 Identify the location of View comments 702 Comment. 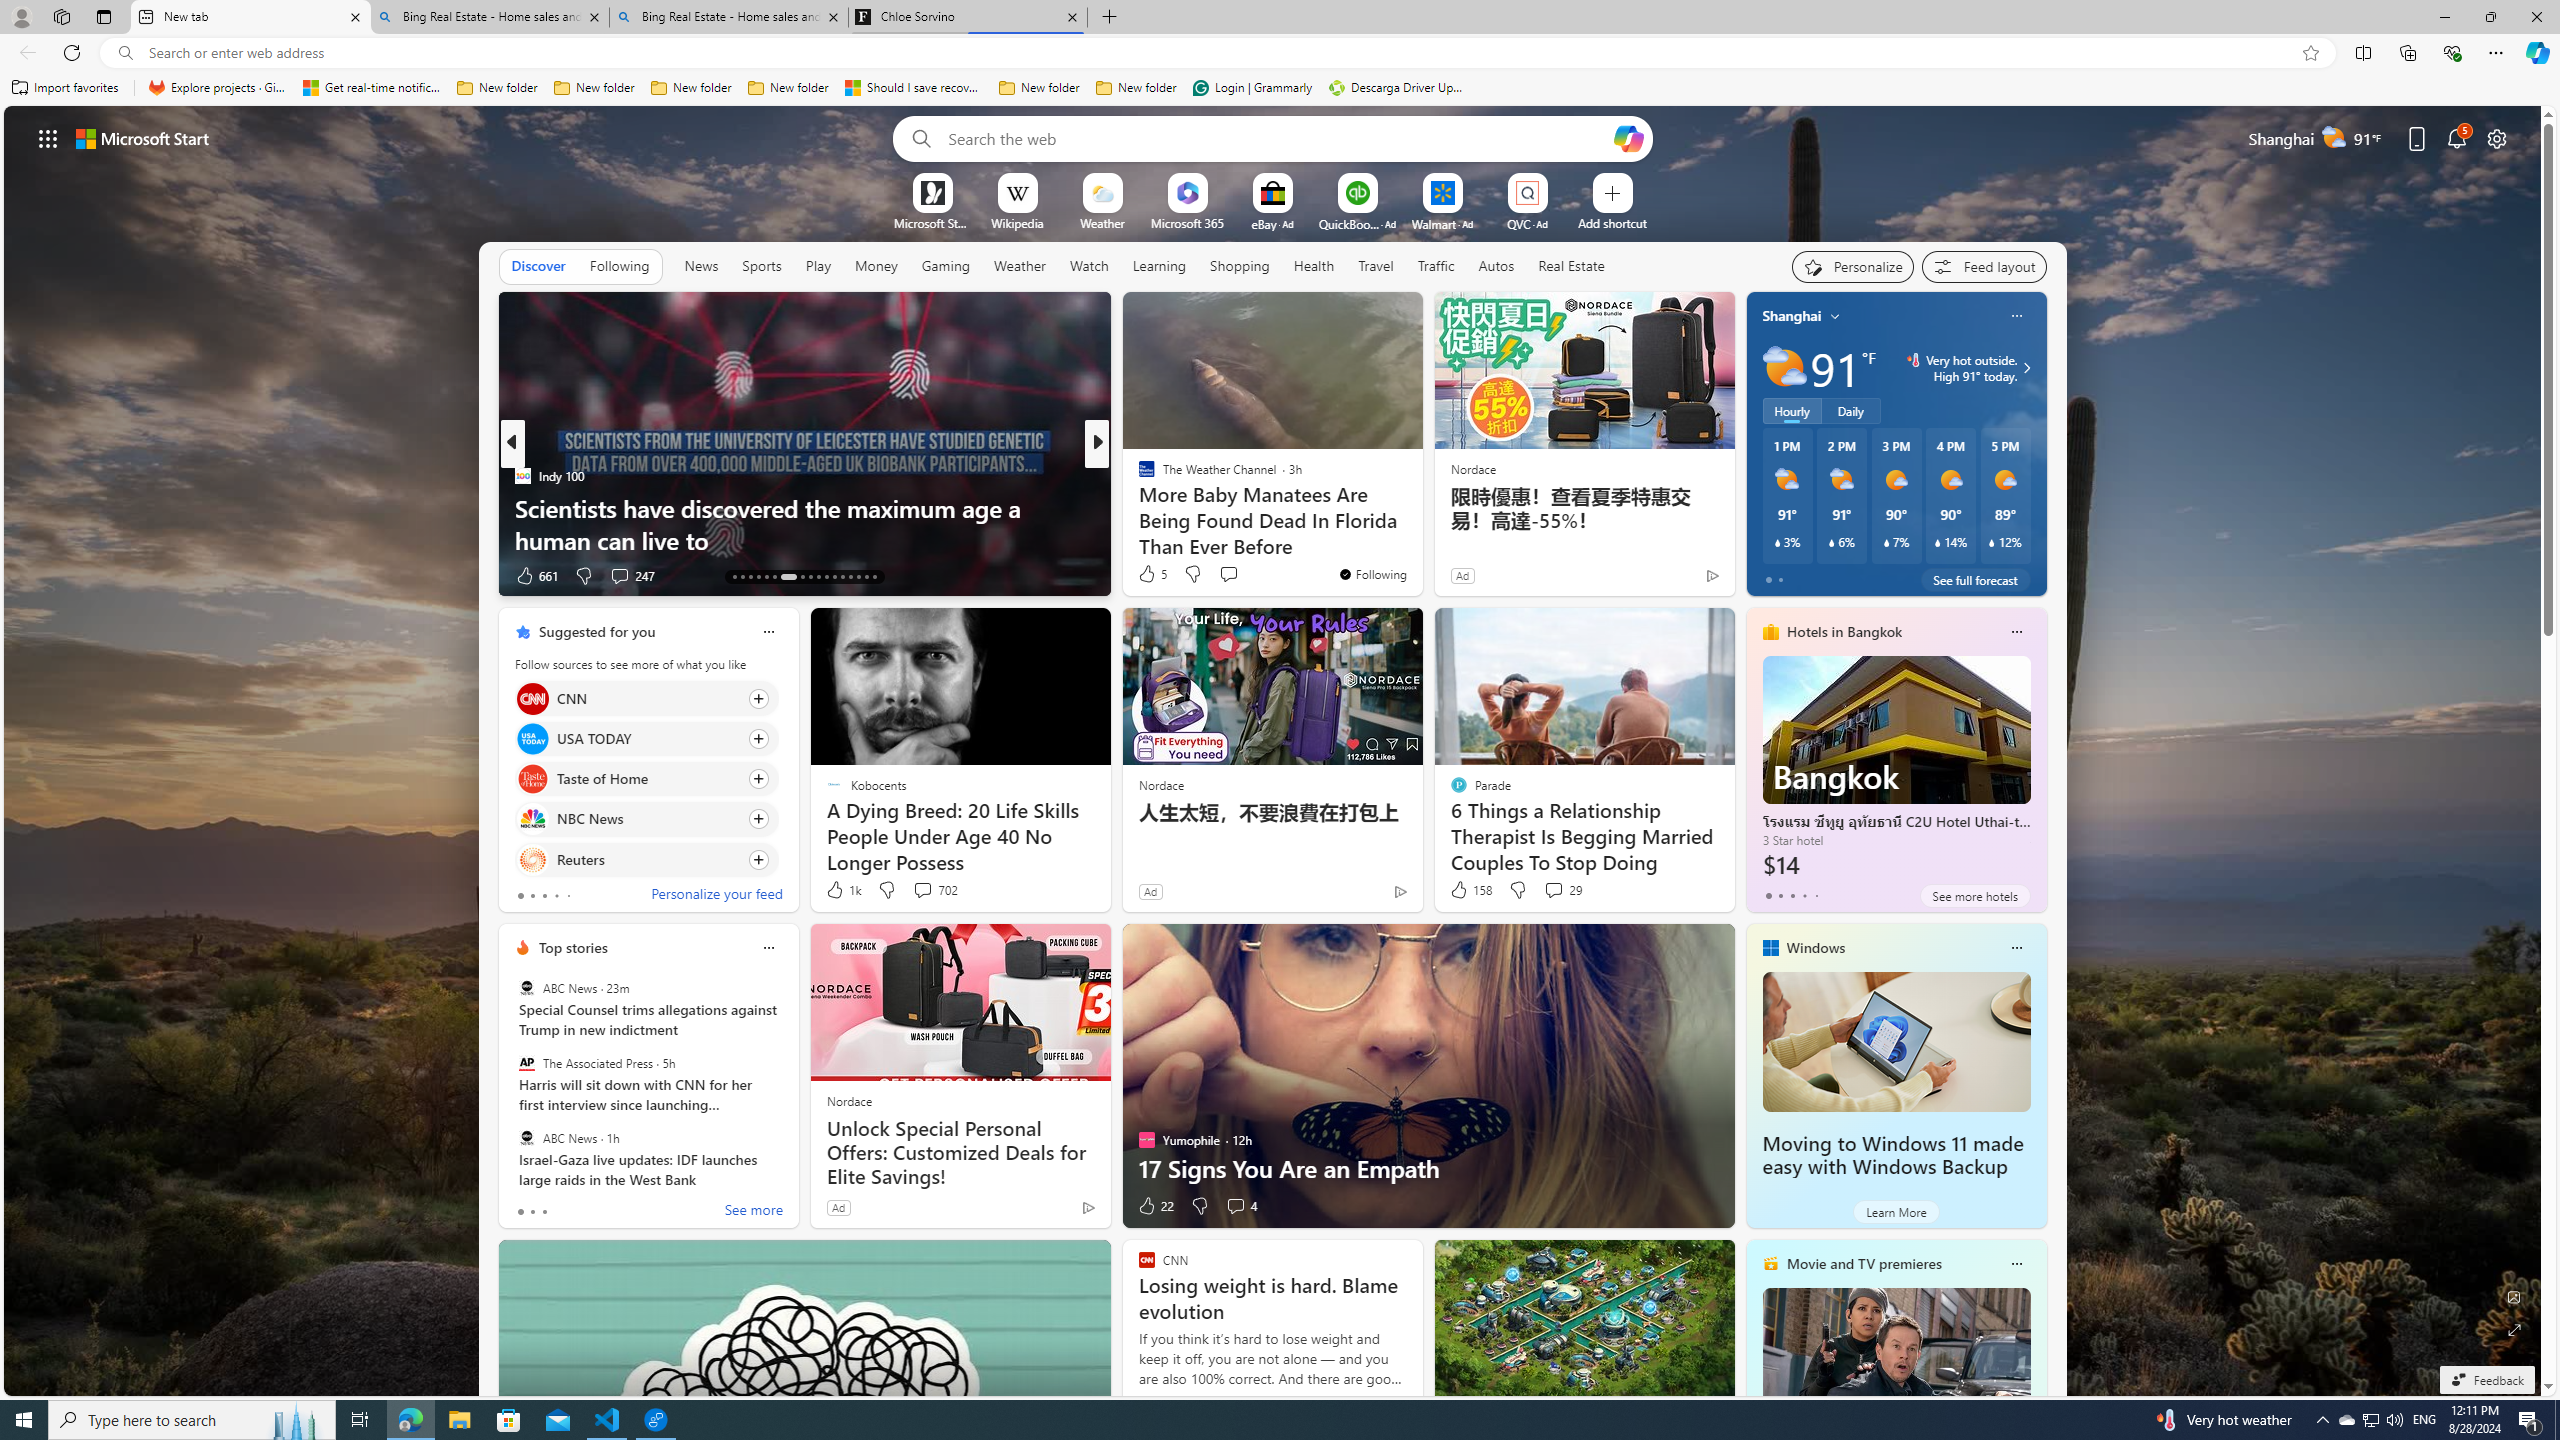
(921, 890).